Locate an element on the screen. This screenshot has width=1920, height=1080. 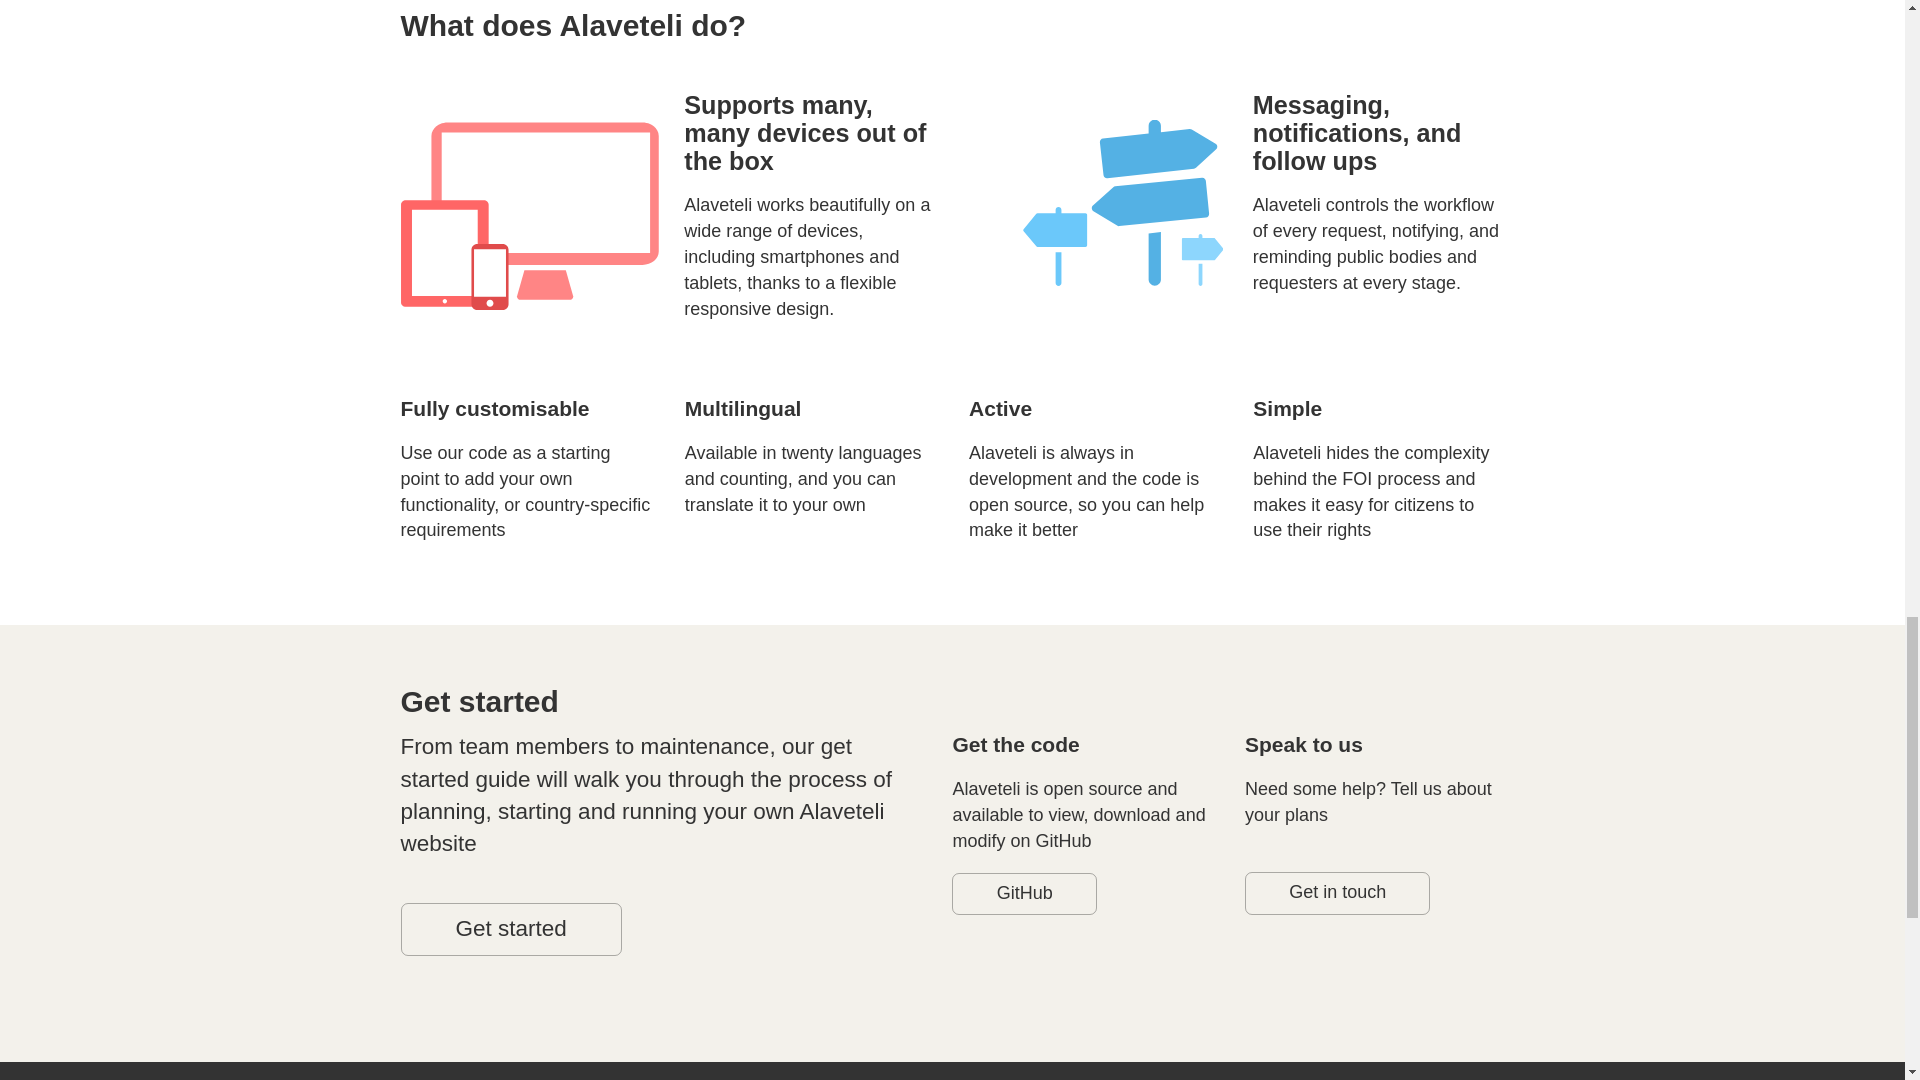
GitHub is located at coordinates (1024, 893).